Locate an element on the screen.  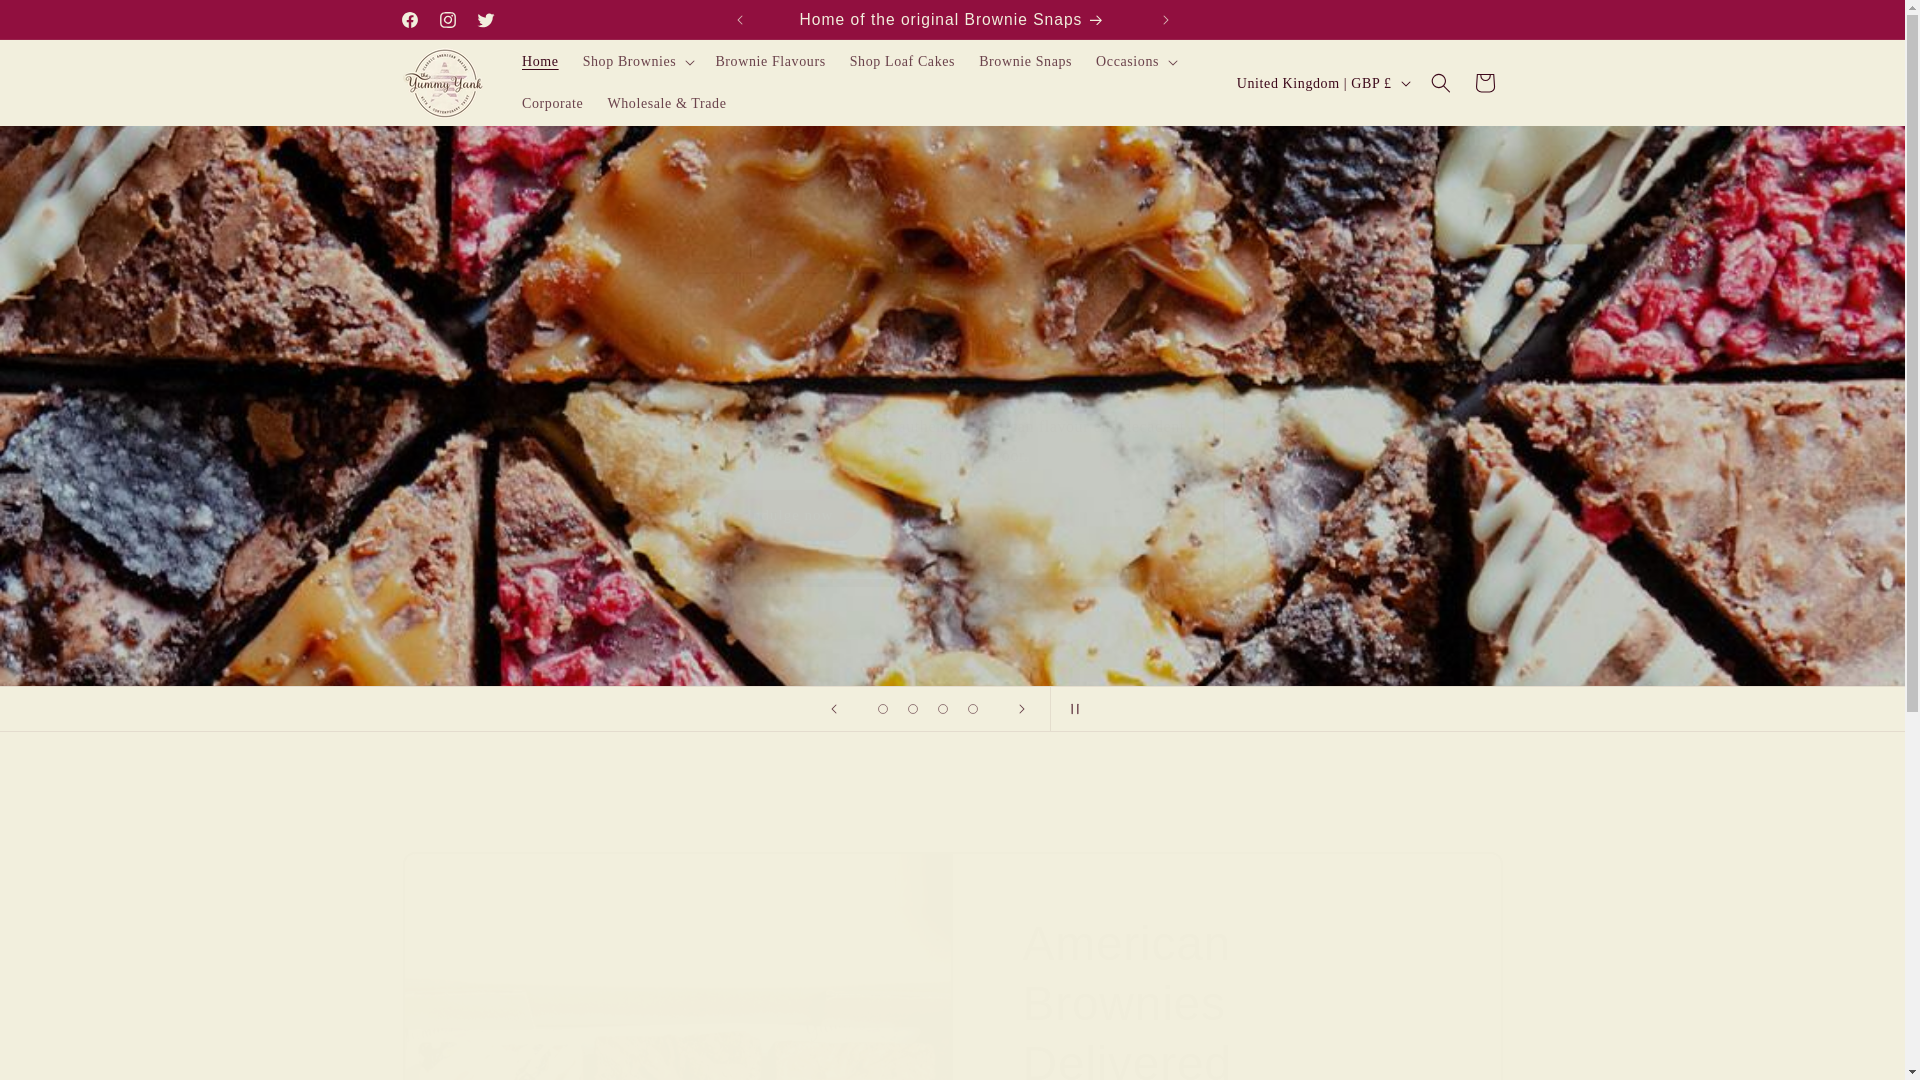
Home of the original Brownie Snaps is located at coordinates (953, 19).